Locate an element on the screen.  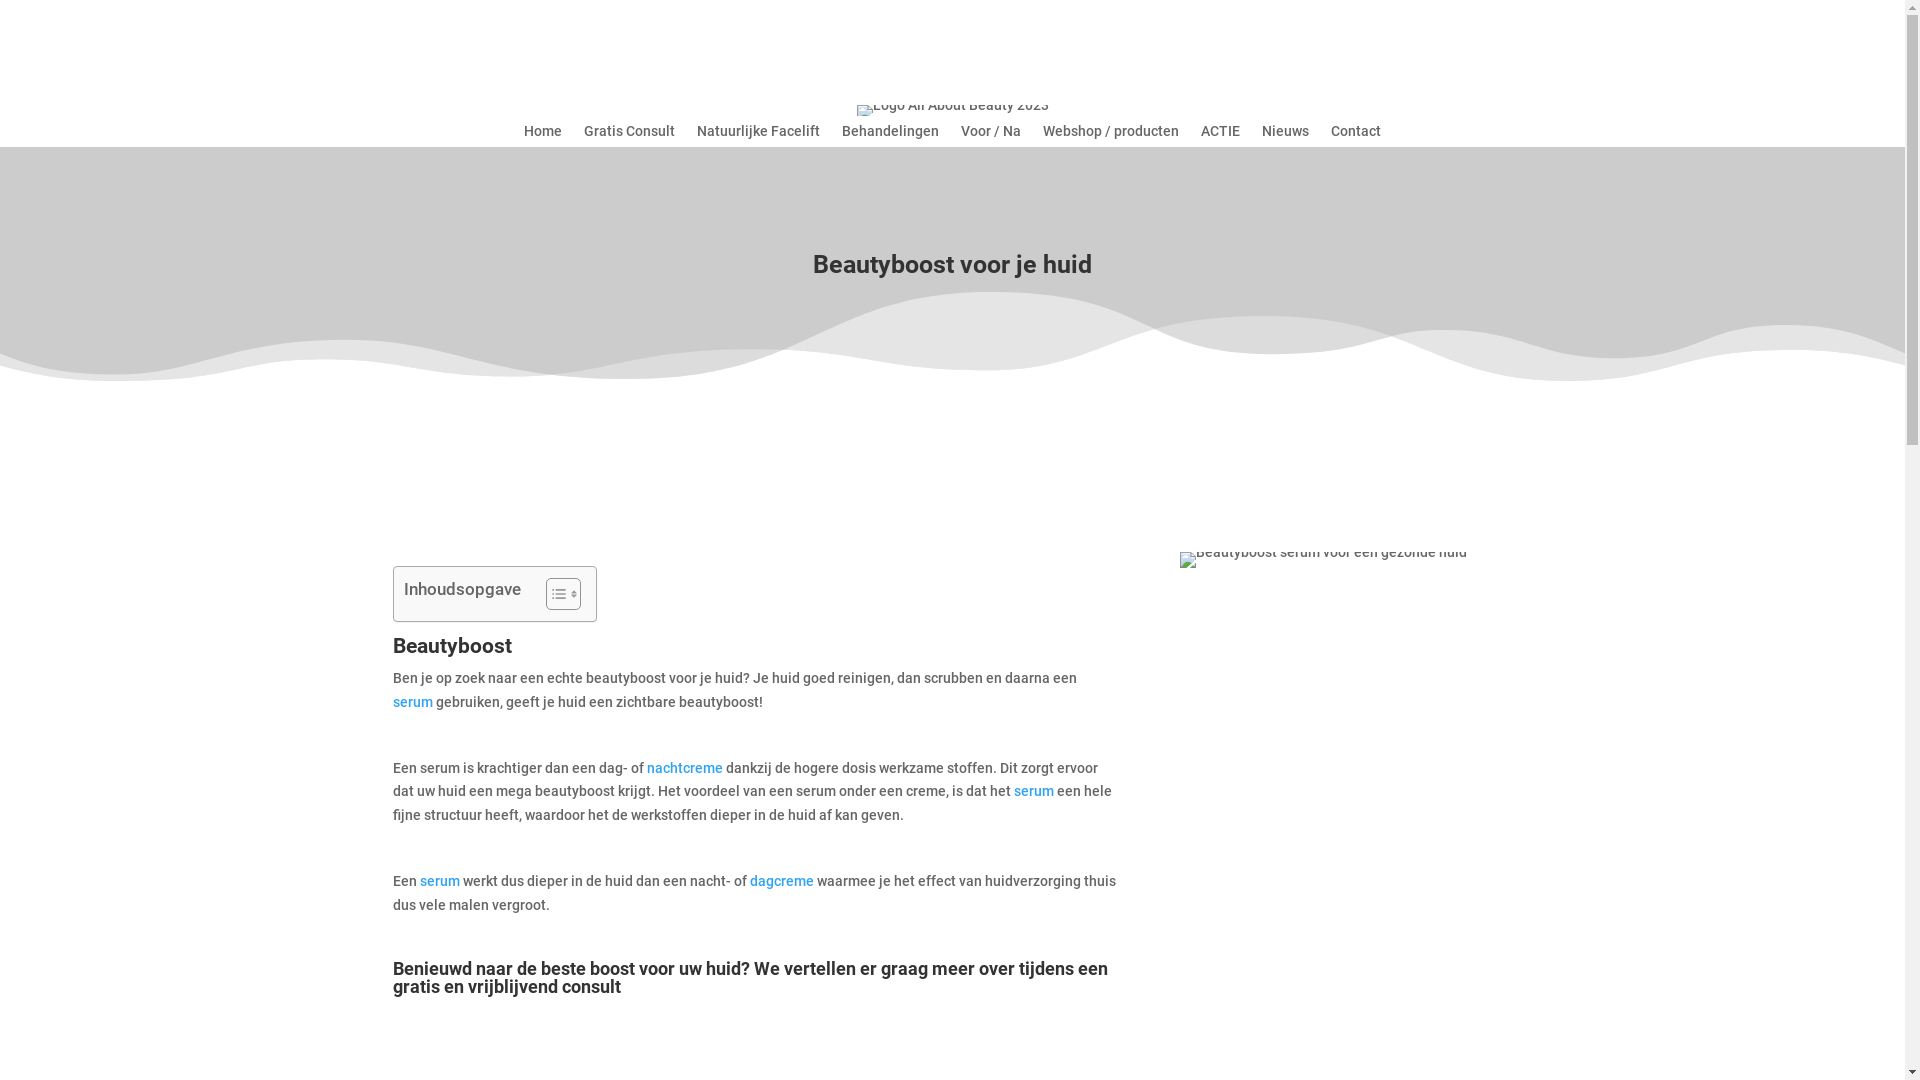
Gratis Consult is located at coordinates (630, 135).